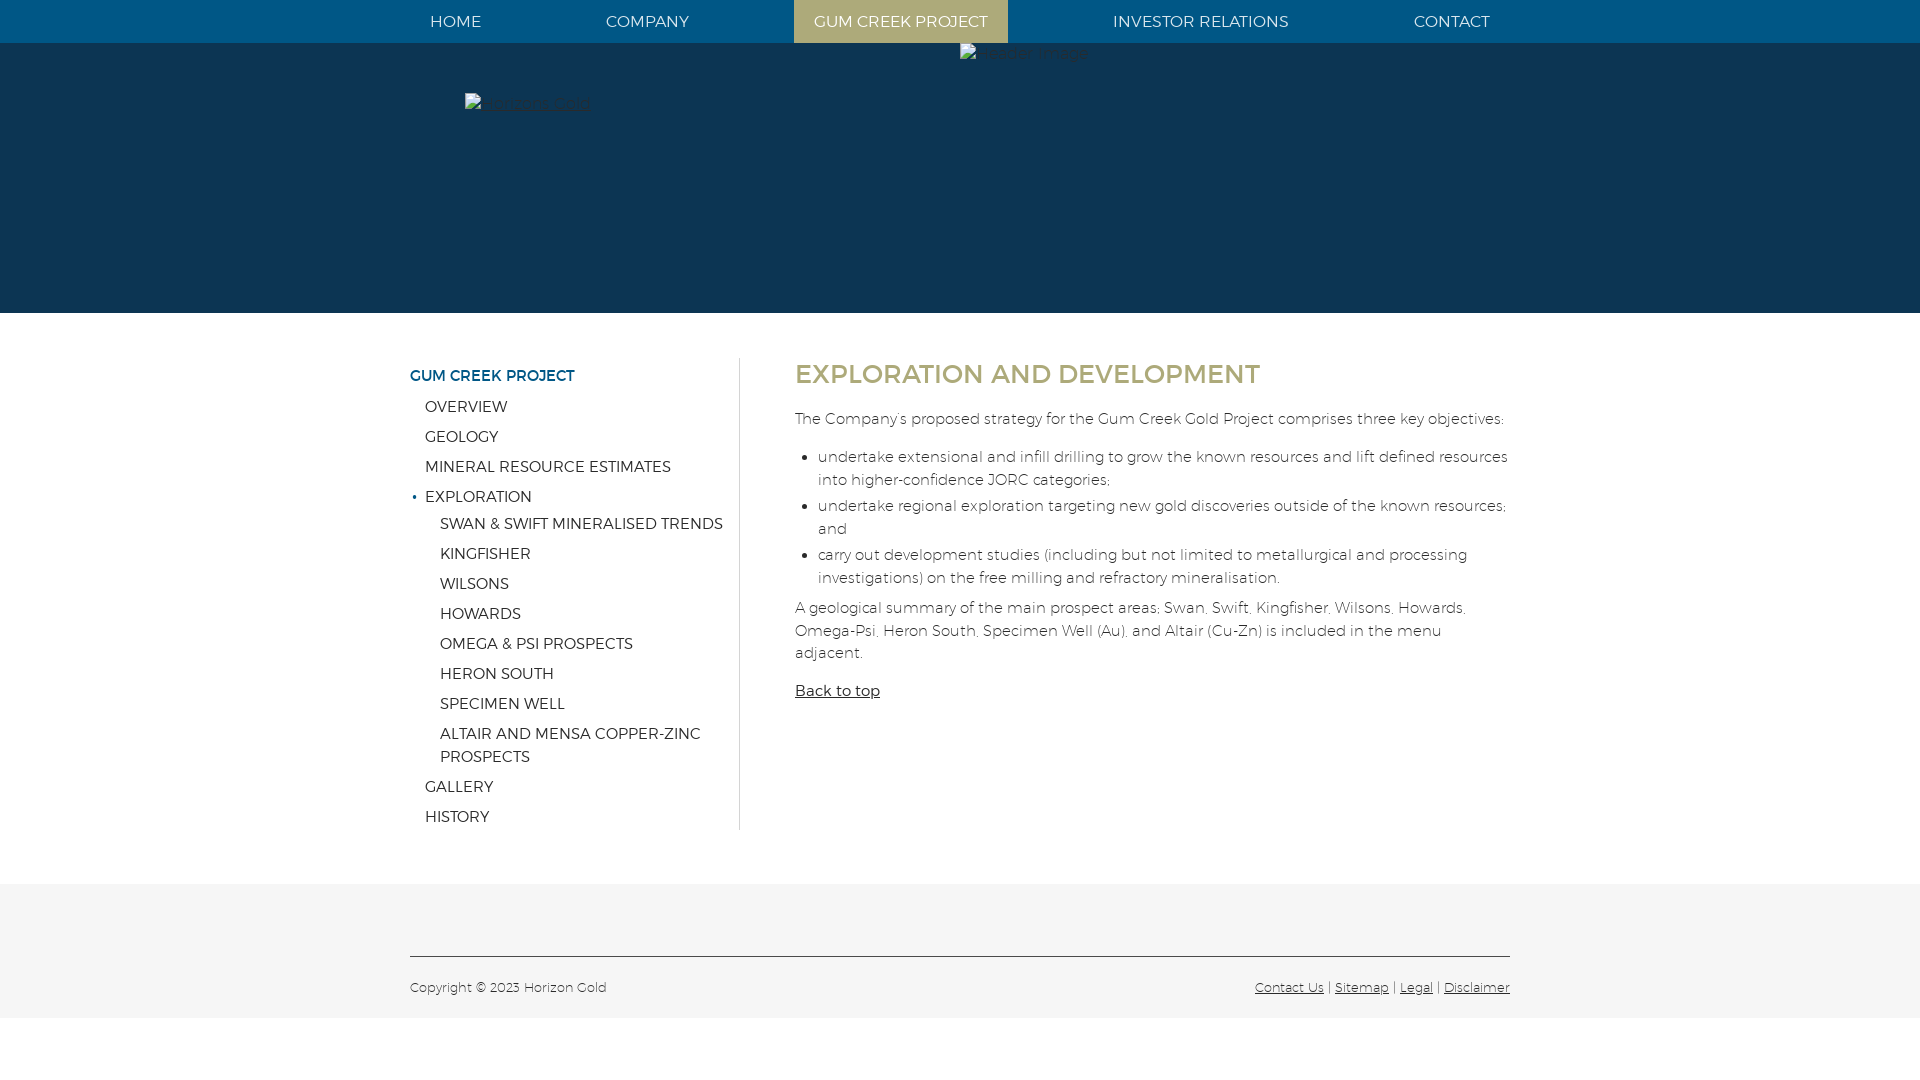 The image size is (1920, 1080). What do you see at coordinates (901, 22) in the screenshot?
I see `GUM CREEK PROJECT` at bounding box center [901, 22].